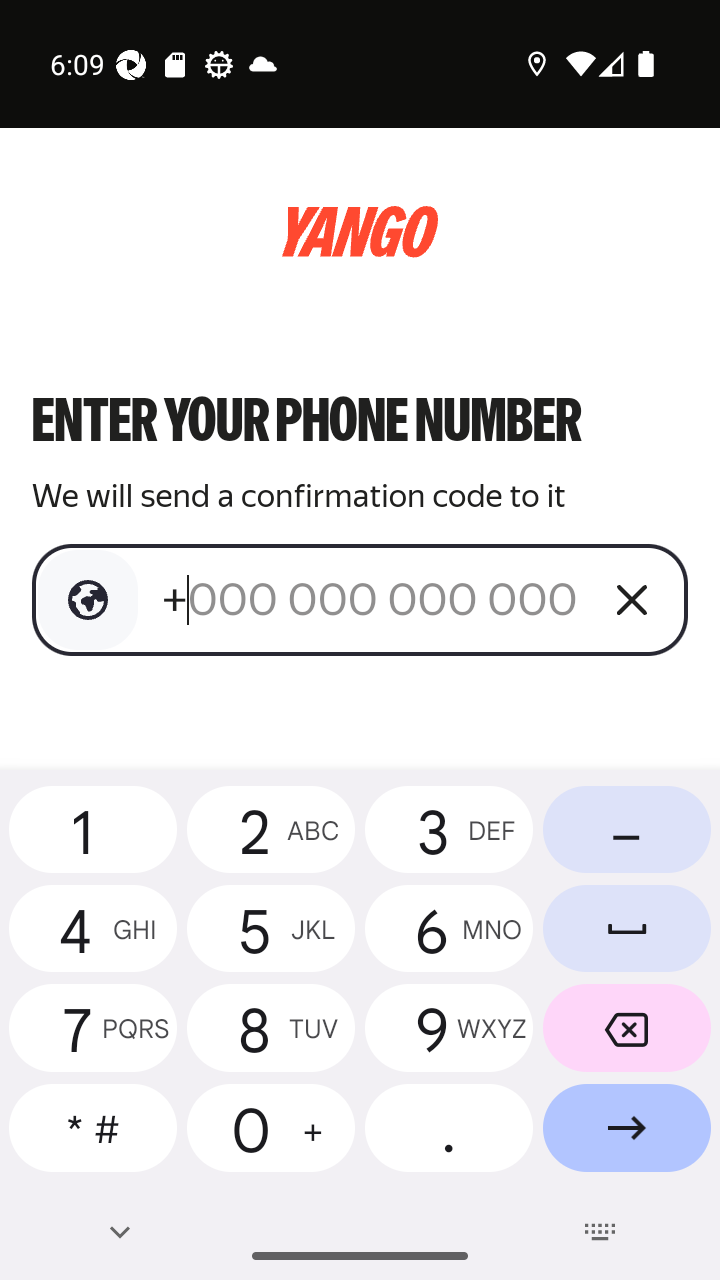 This screenshot has width=720, height=1280. What do you see at coordinates (372, 599) in the screenshot?
I see `+` at bounding box center [372, 599].